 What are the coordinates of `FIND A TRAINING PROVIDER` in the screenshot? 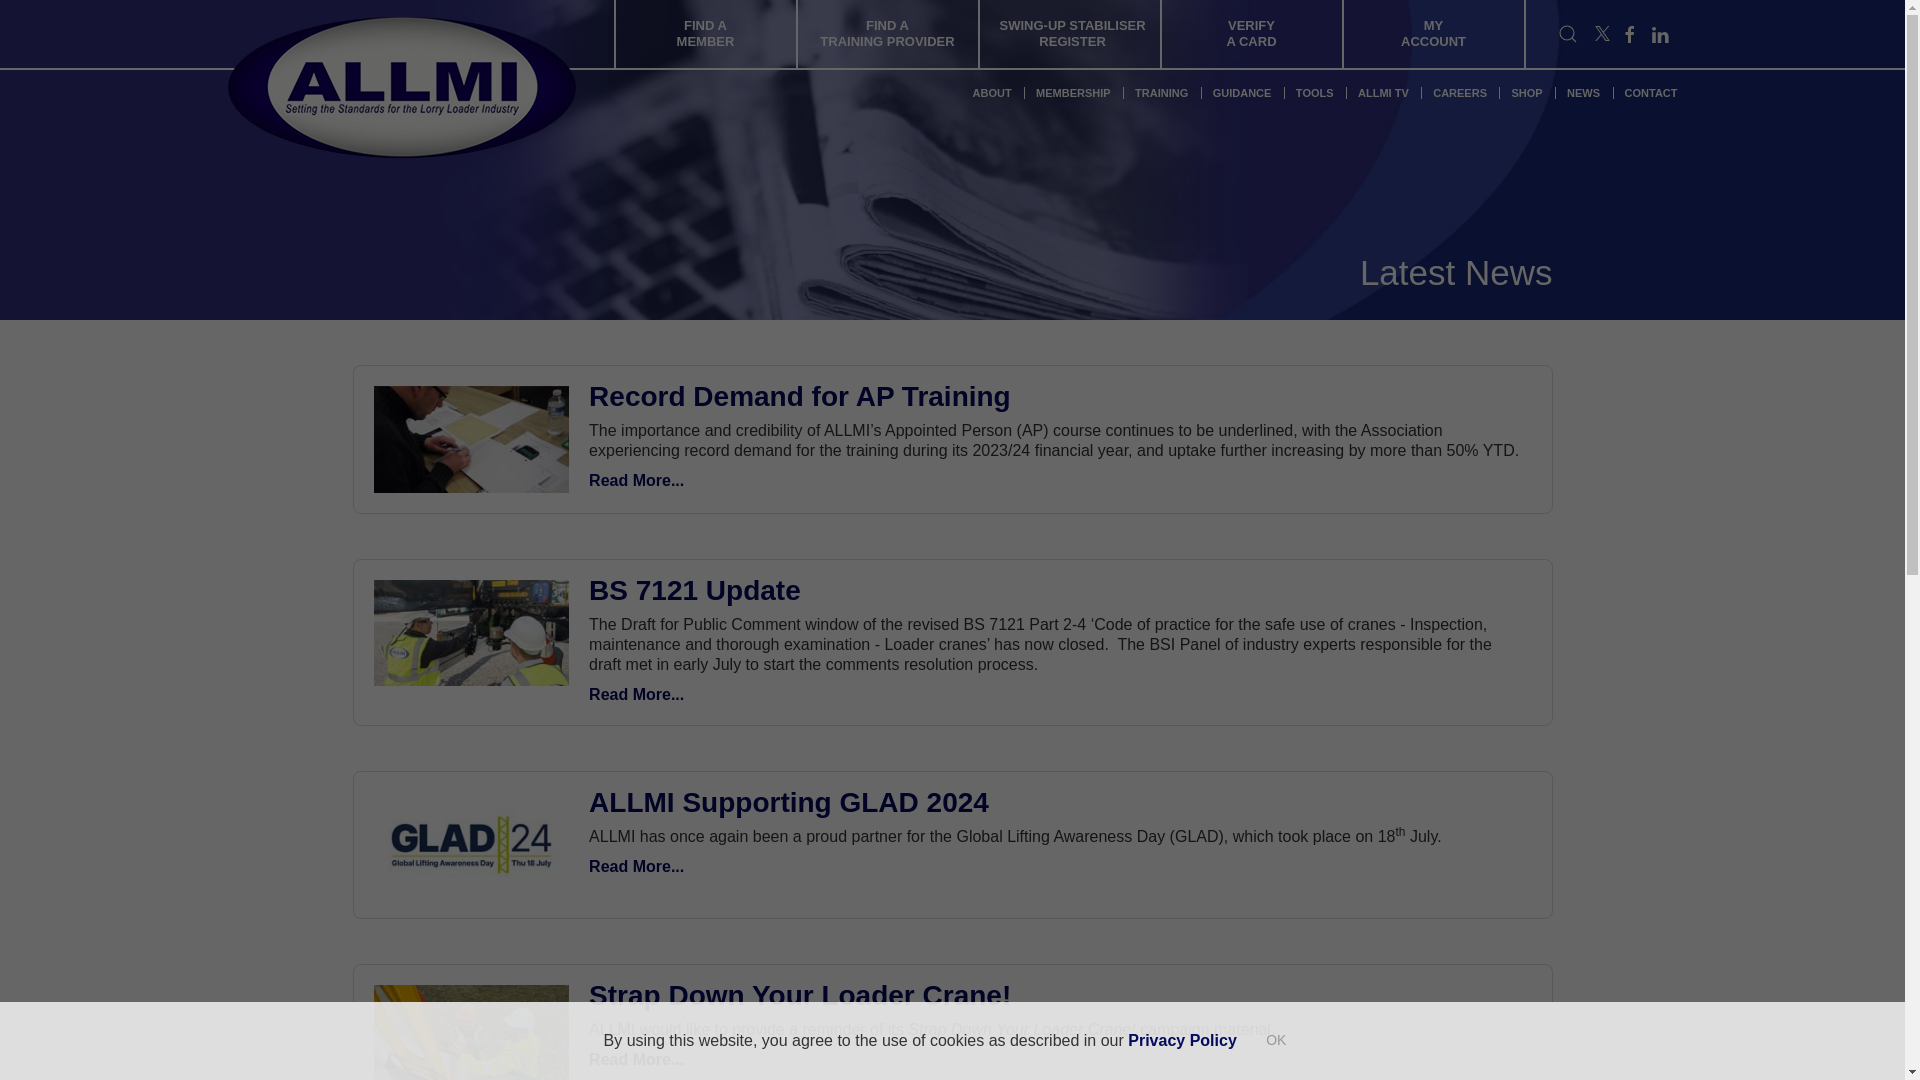 It's located at (886, 34).